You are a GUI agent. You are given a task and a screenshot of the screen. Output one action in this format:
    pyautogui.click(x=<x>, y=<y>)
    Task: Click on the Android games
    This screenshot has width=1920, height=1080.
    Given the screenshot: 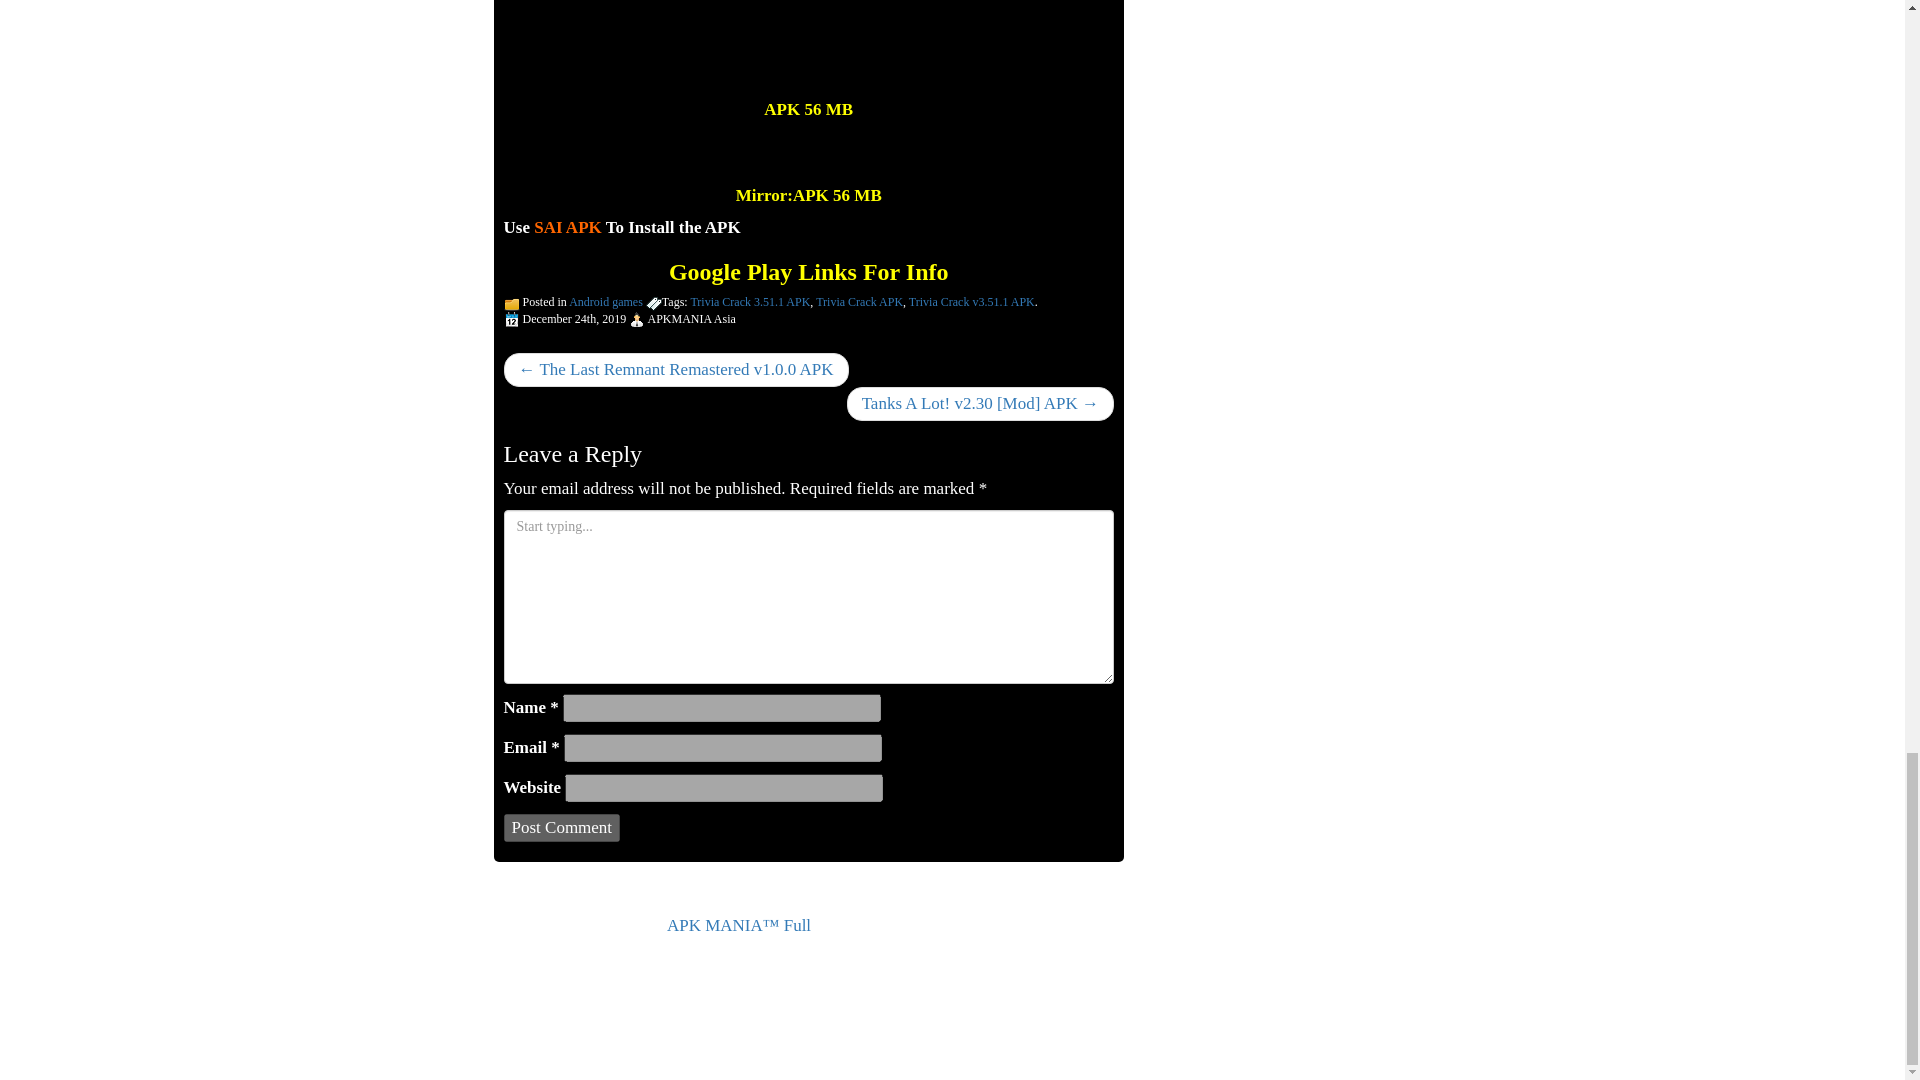 What is the action you would take?
    pyautogui.click(x=606, y=301)
    